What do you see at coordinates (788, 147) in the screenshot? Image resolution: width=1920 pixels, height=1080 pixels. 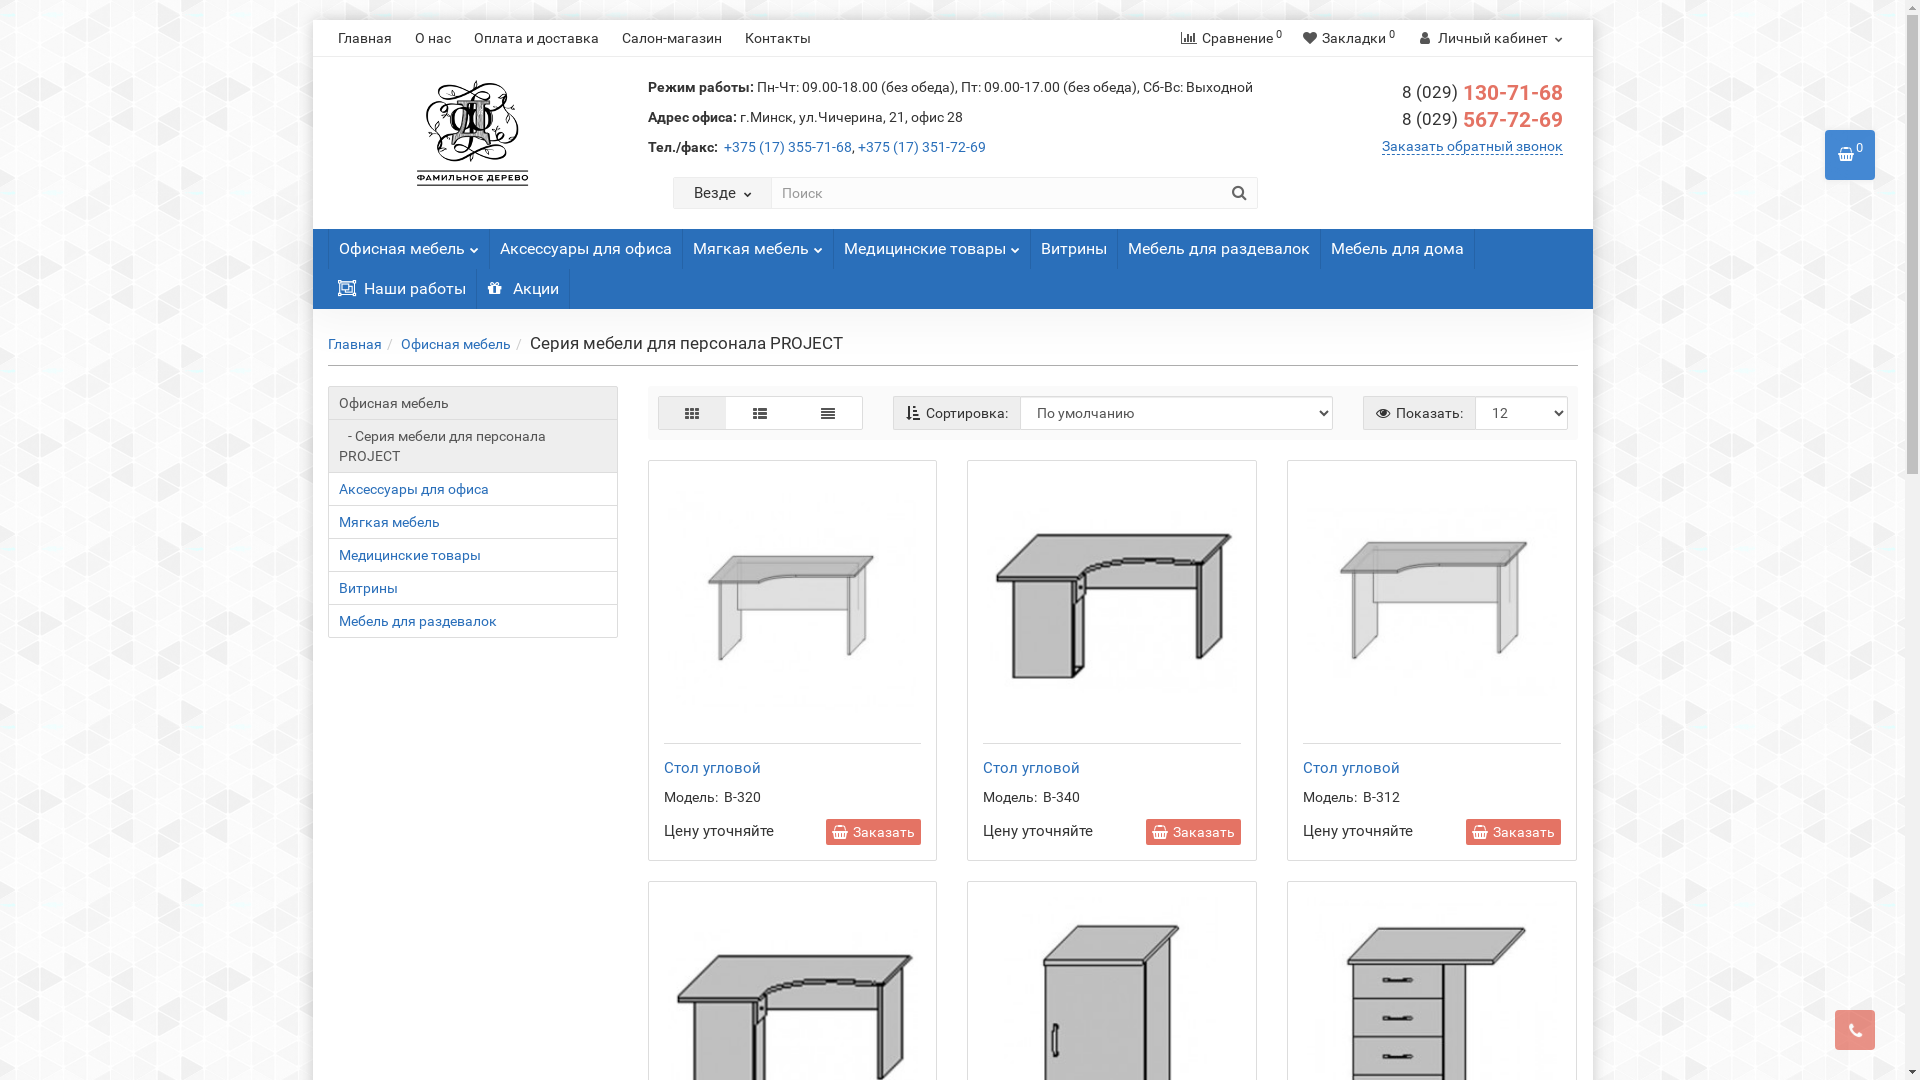 I see `+375 (17) 355-71-68` at bounding box center [788, 147].